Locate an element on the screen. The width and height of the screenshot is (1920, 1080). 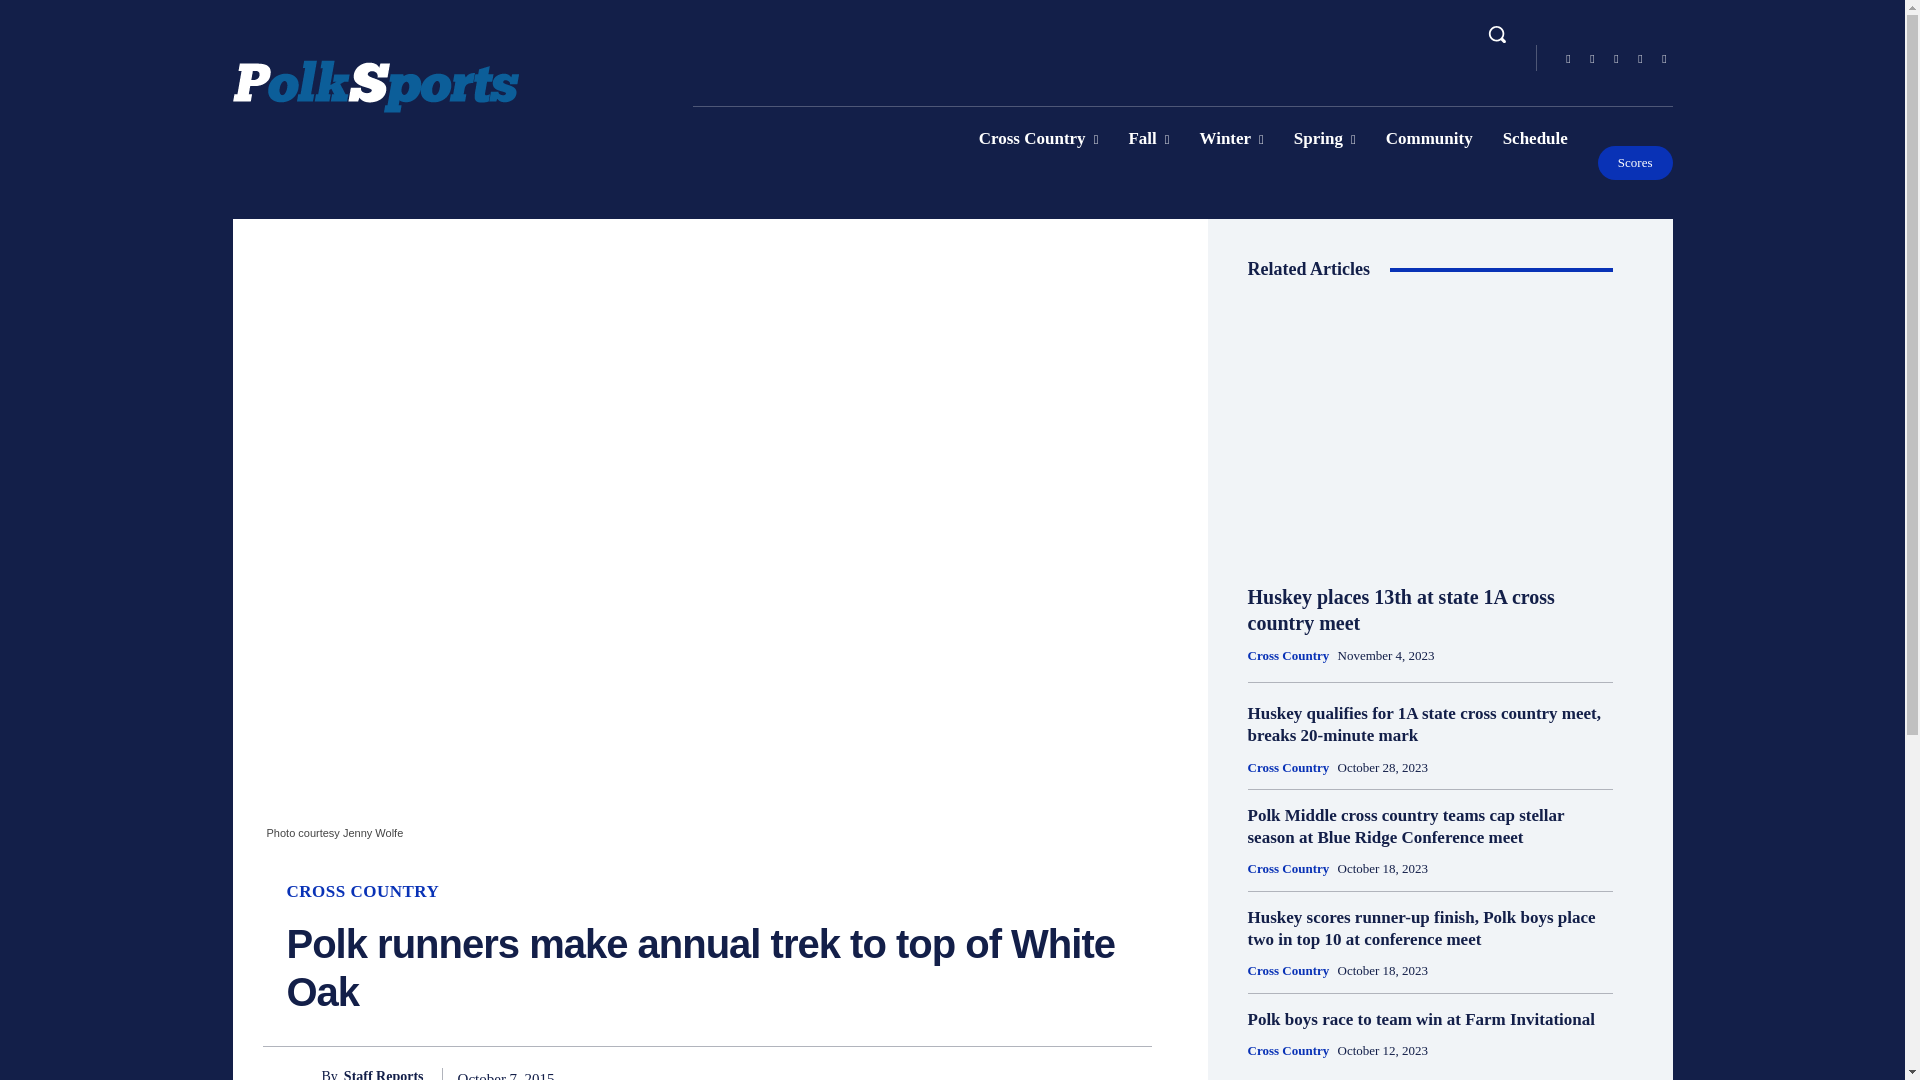
Staff Reports is located at coordinates (303, 1072).